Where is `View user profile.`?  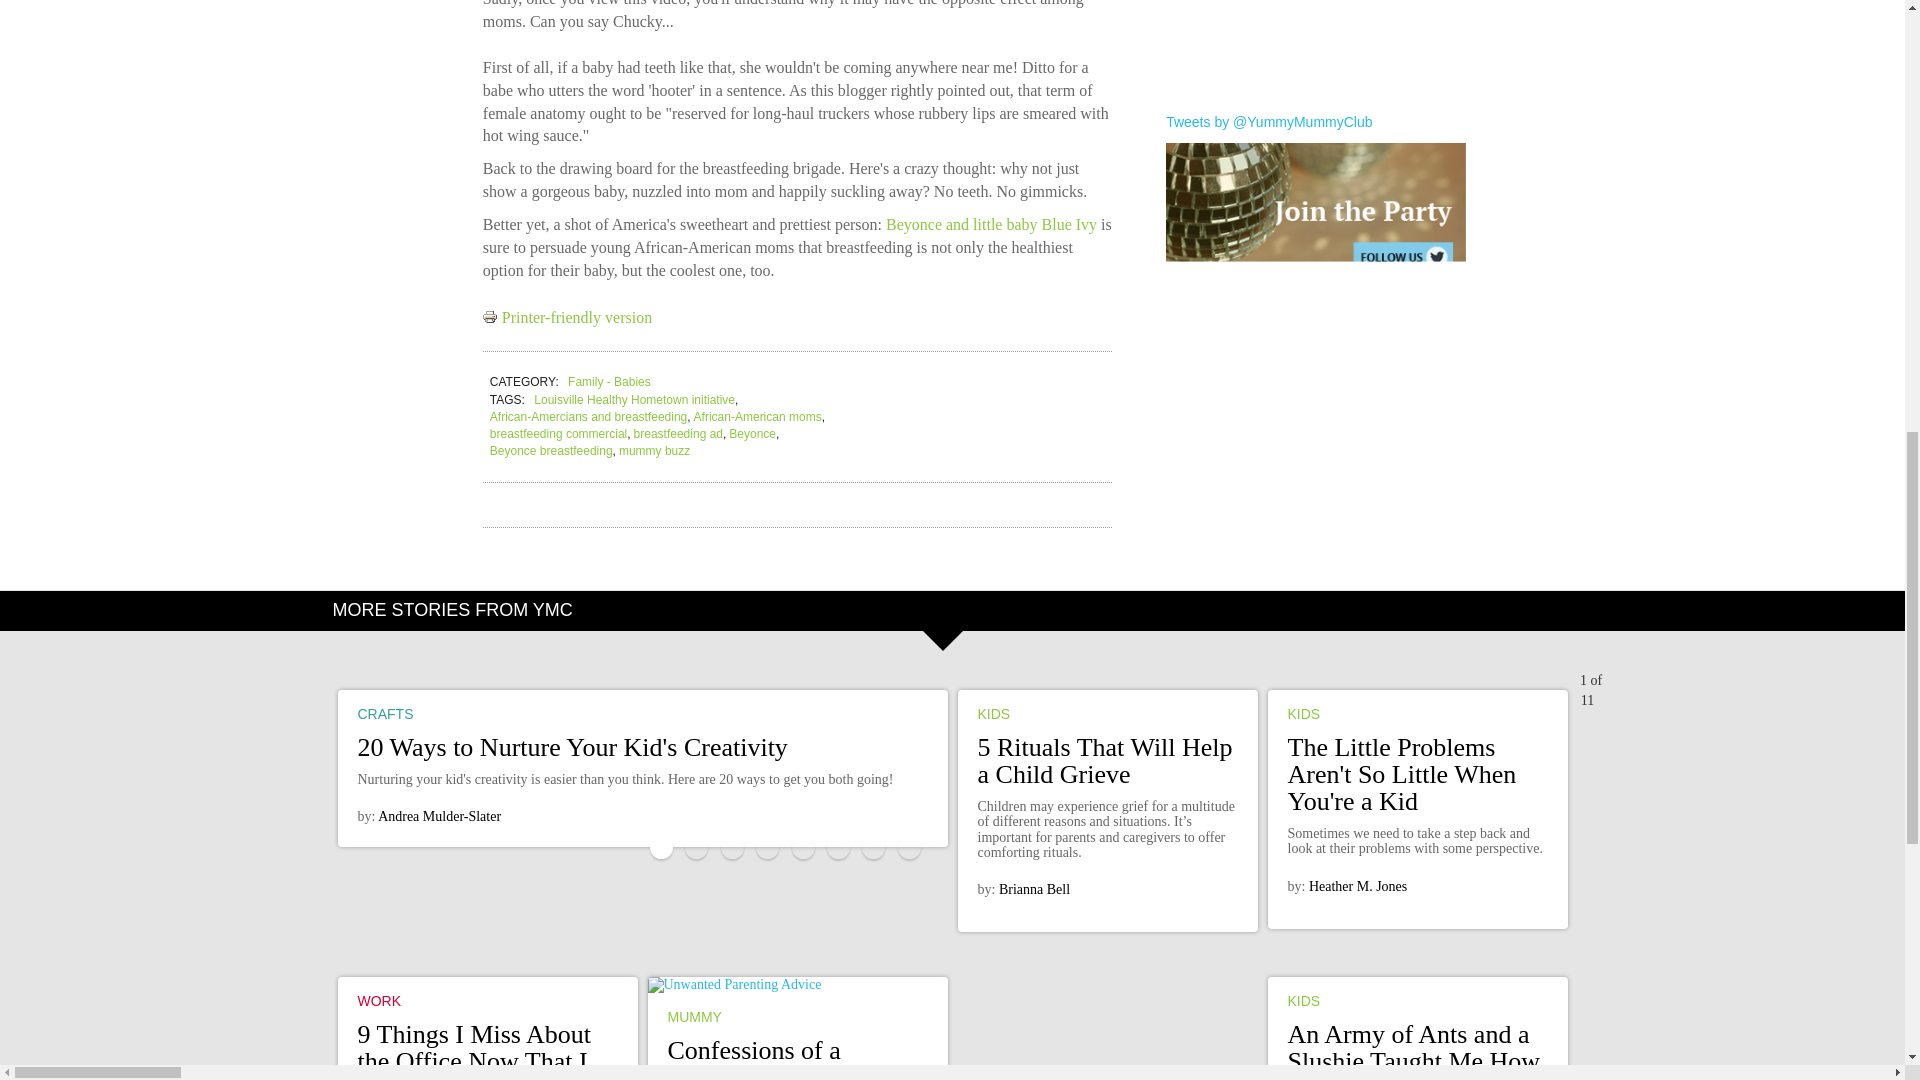 View user profile. is located at coordinates (440, 816).